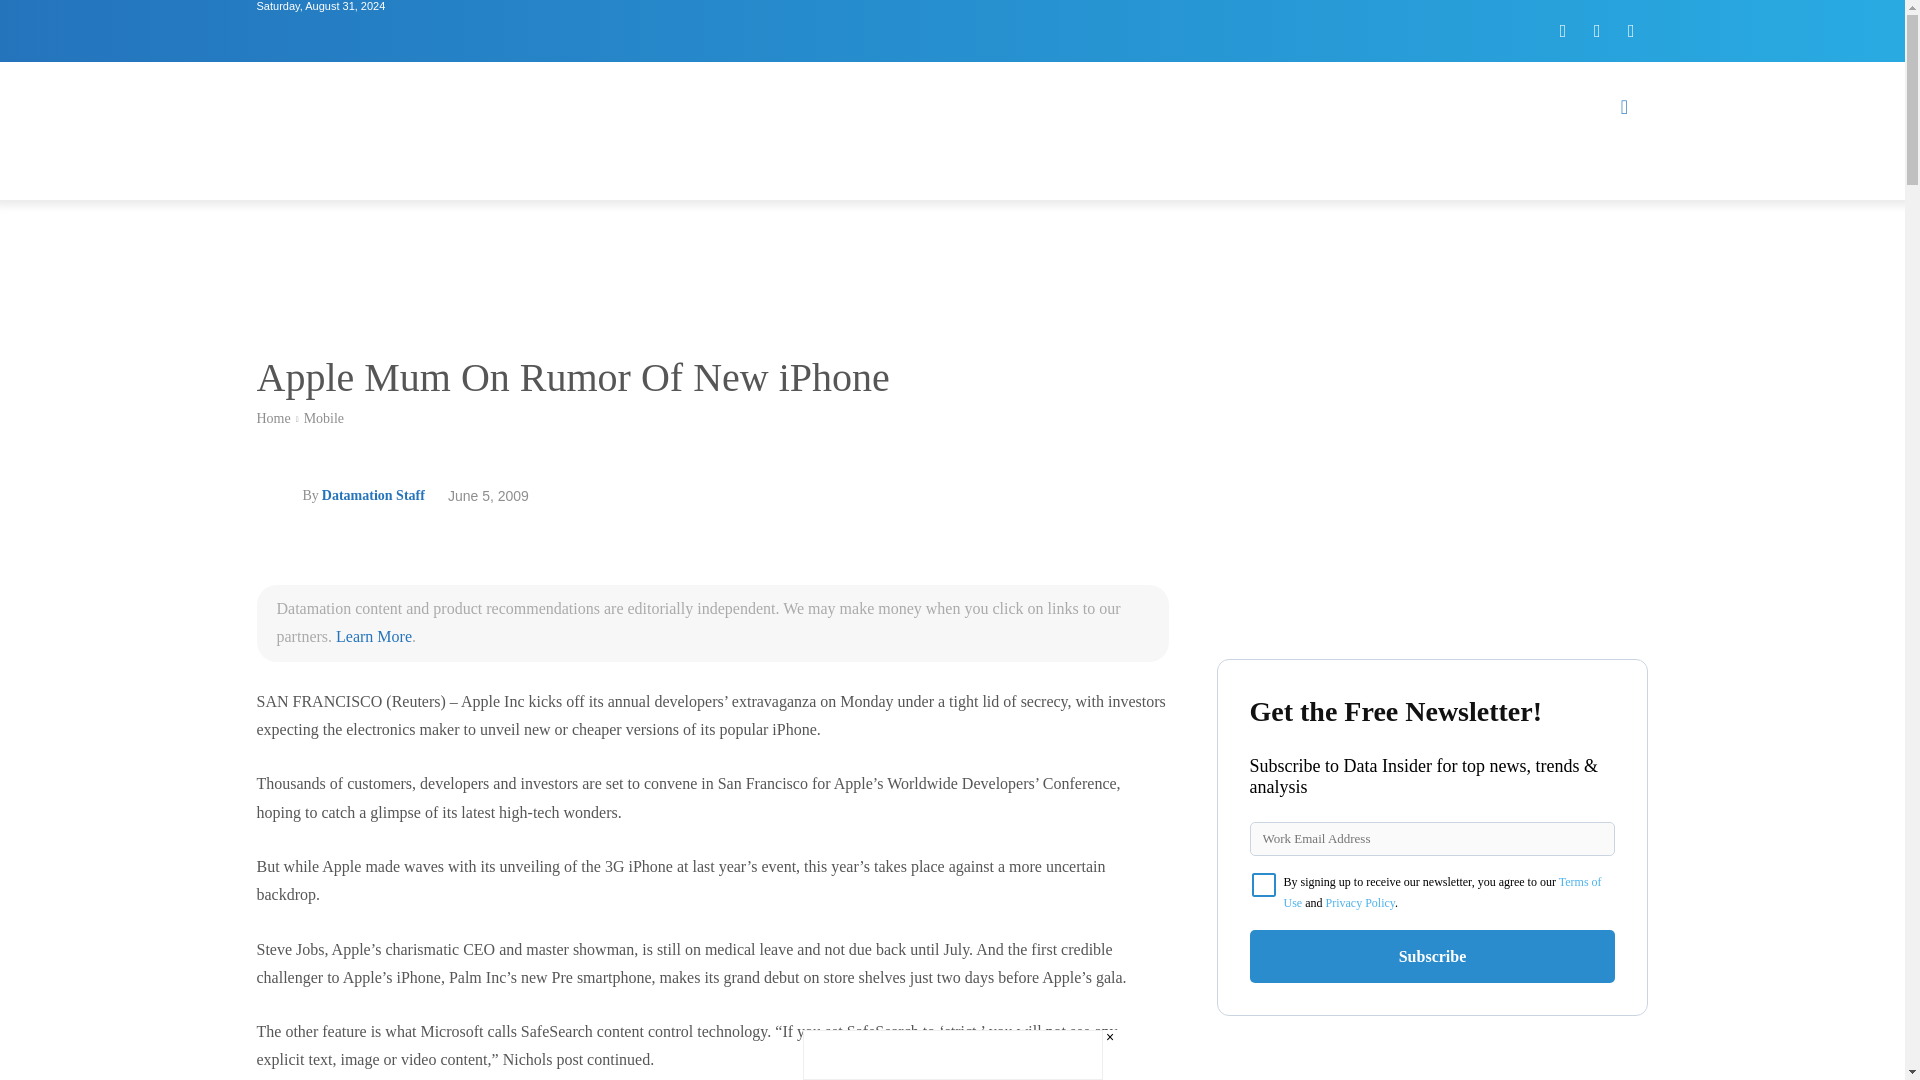 This screenshot has height=1080, width=1920. Describe the element at coordinates (1264, 884) in the screenshot. I see `on` at that location.